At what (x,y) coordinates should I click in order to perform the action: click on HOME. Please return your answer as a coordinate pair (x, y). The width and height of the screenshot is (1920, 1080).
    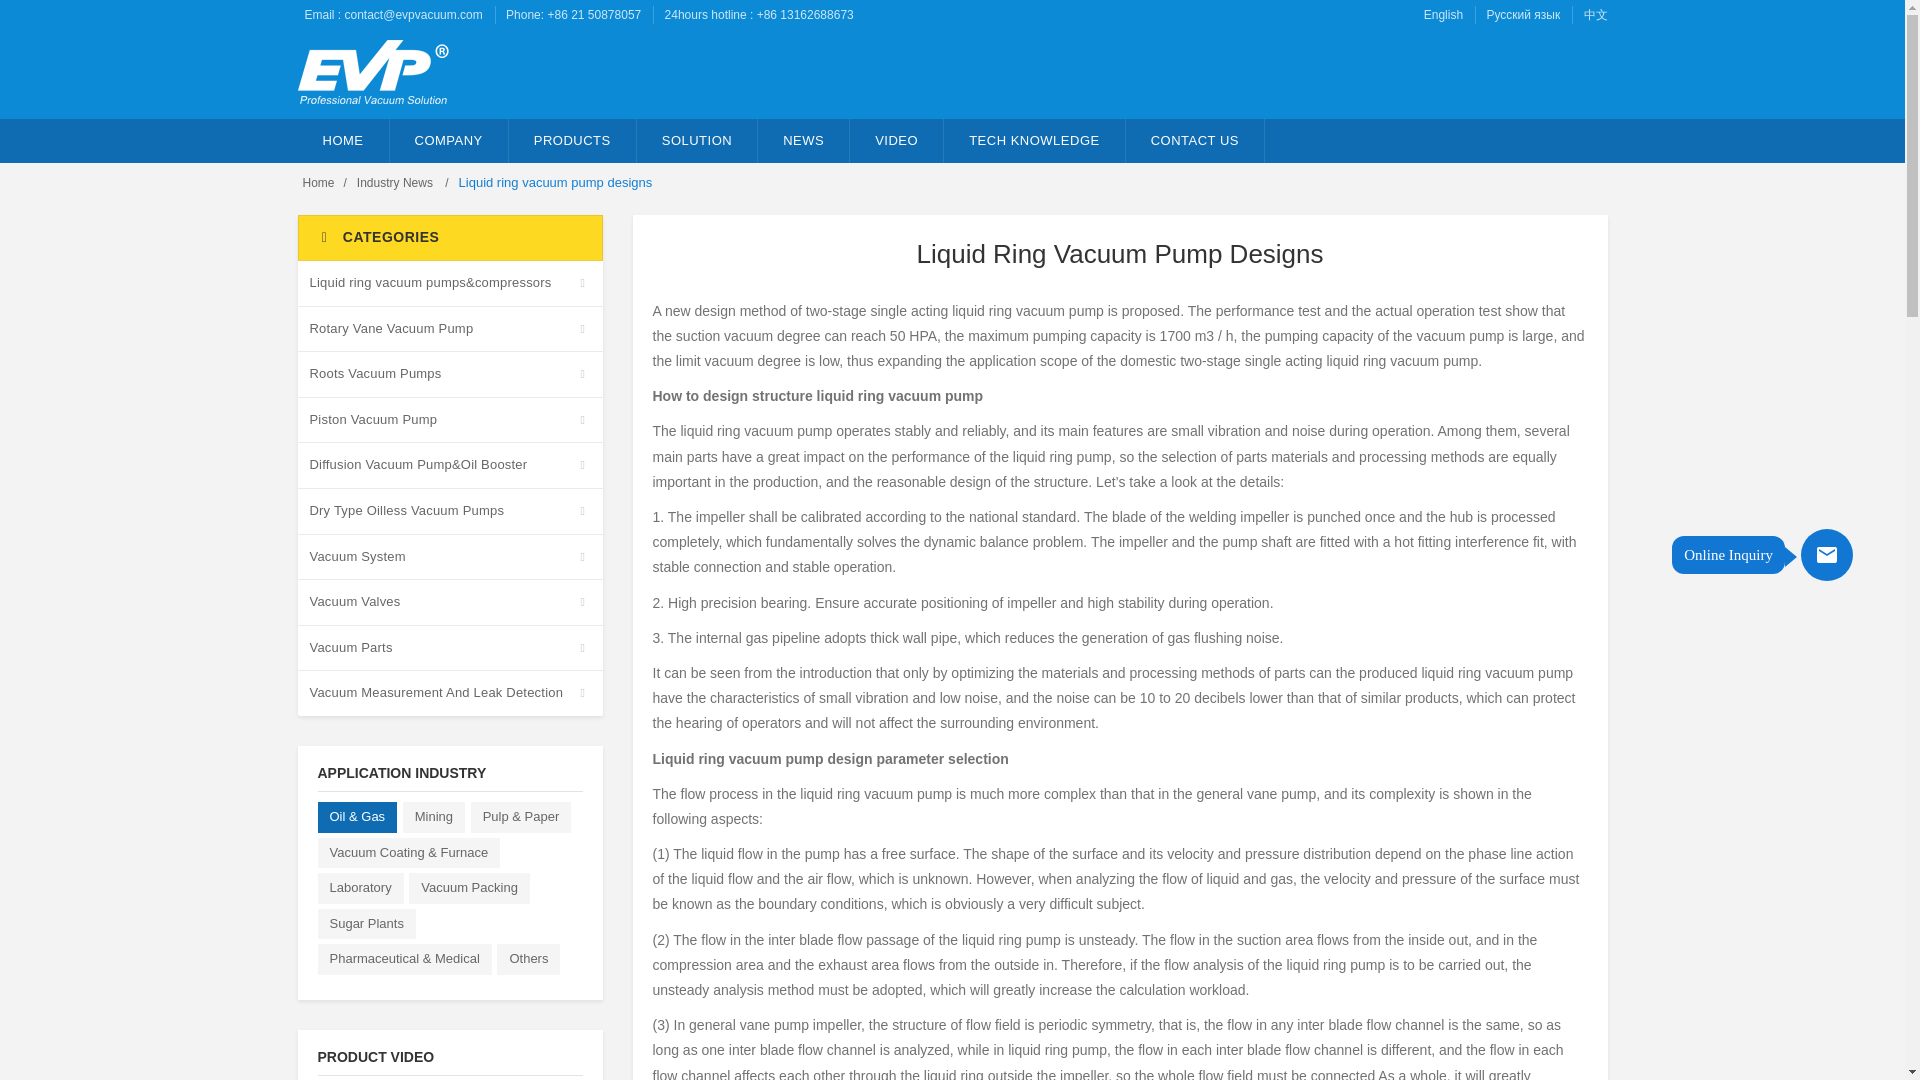
    Looking at the image, I should click on (343, 140).